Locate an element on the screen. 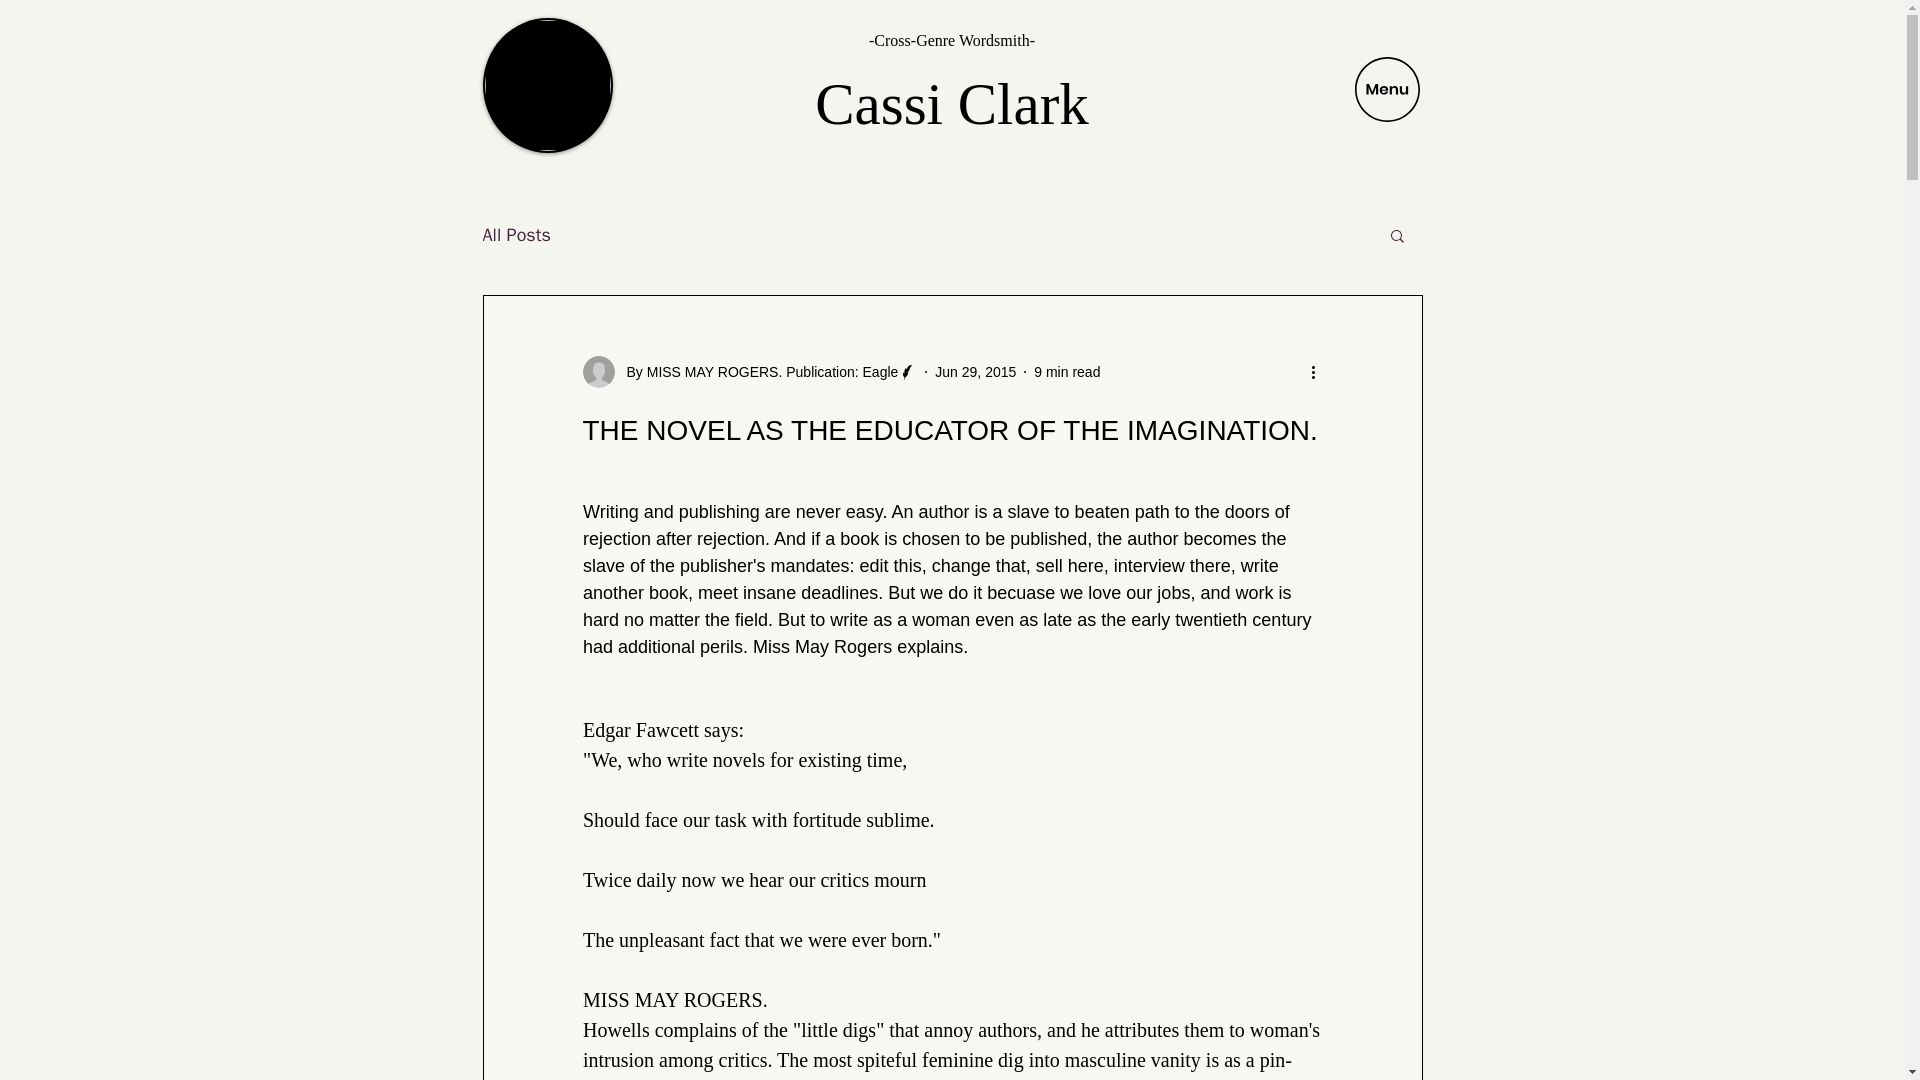 The width and height of the screenshot is (1920, 1080). Jun 29, 2015 is located at coordinates (975, 372).